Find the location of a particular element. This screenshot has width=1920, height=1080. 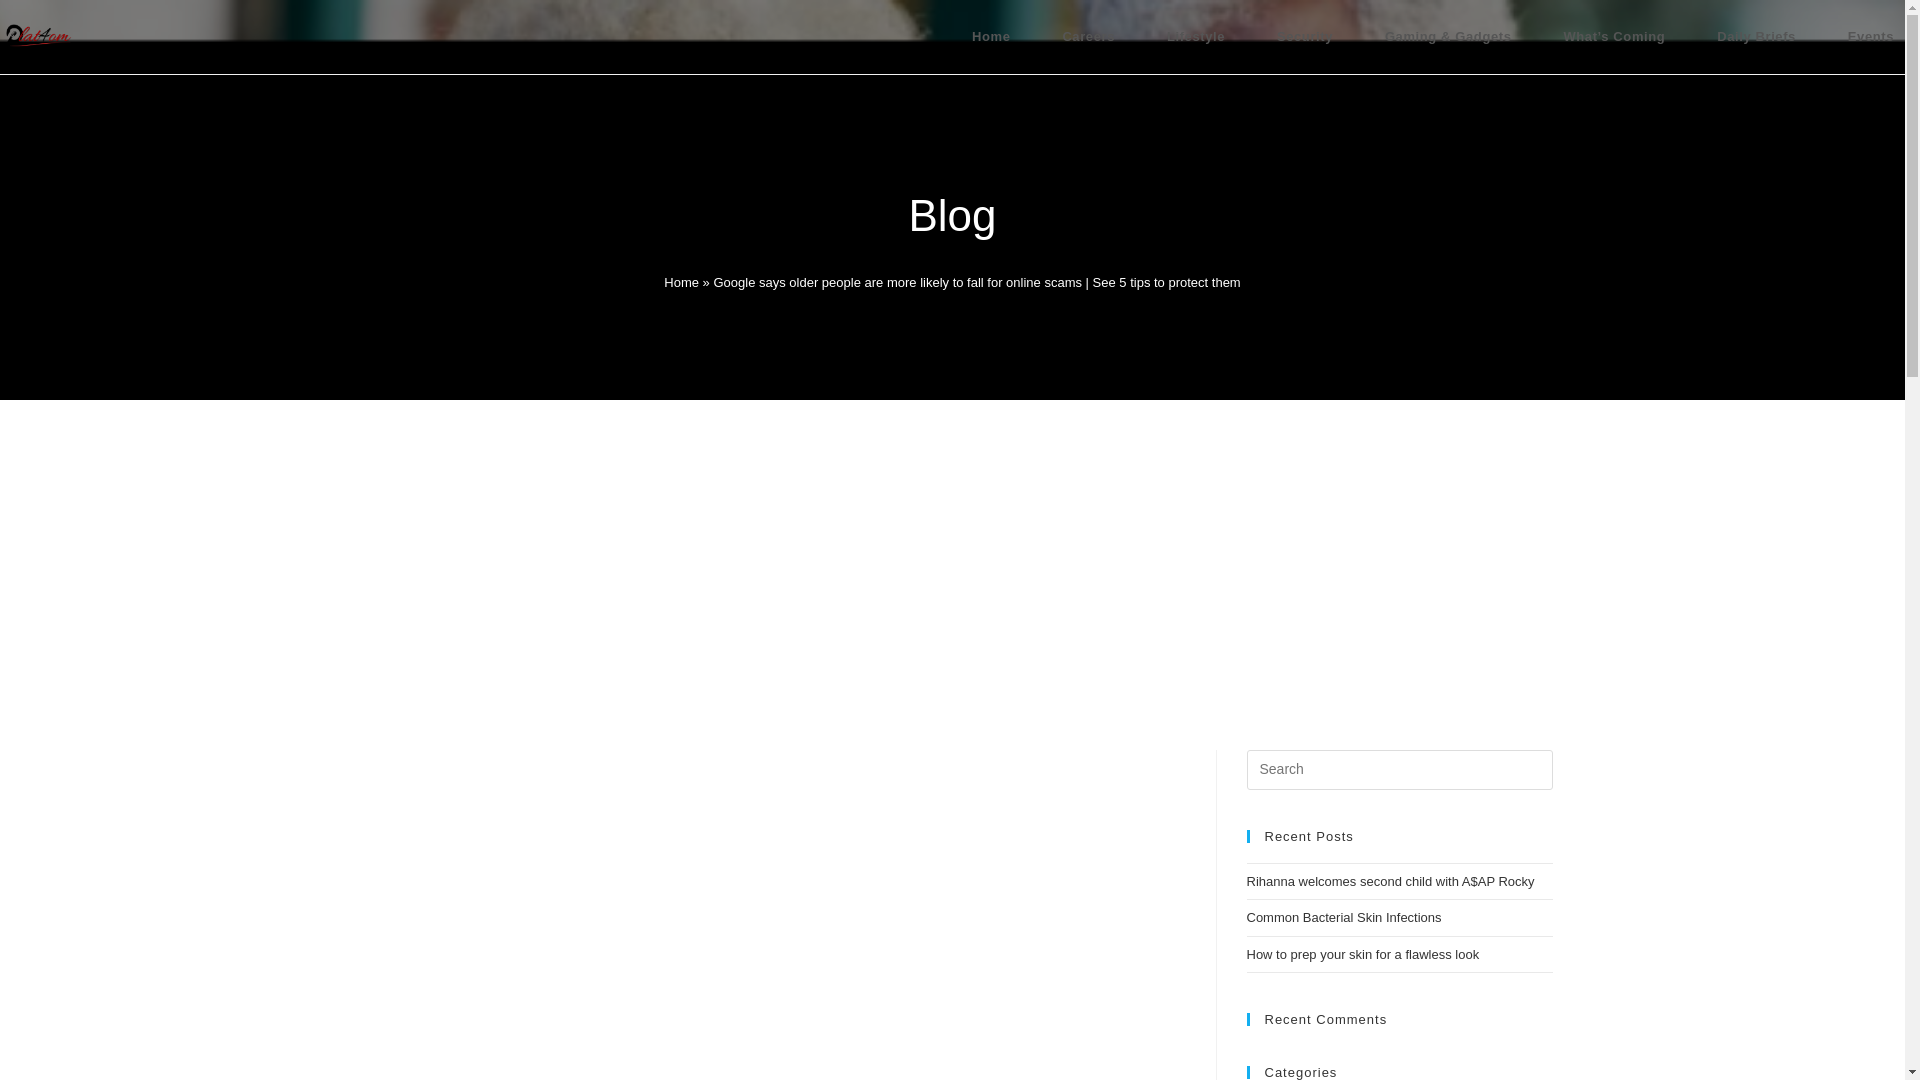

Security is located at coordinates (1305, 37).